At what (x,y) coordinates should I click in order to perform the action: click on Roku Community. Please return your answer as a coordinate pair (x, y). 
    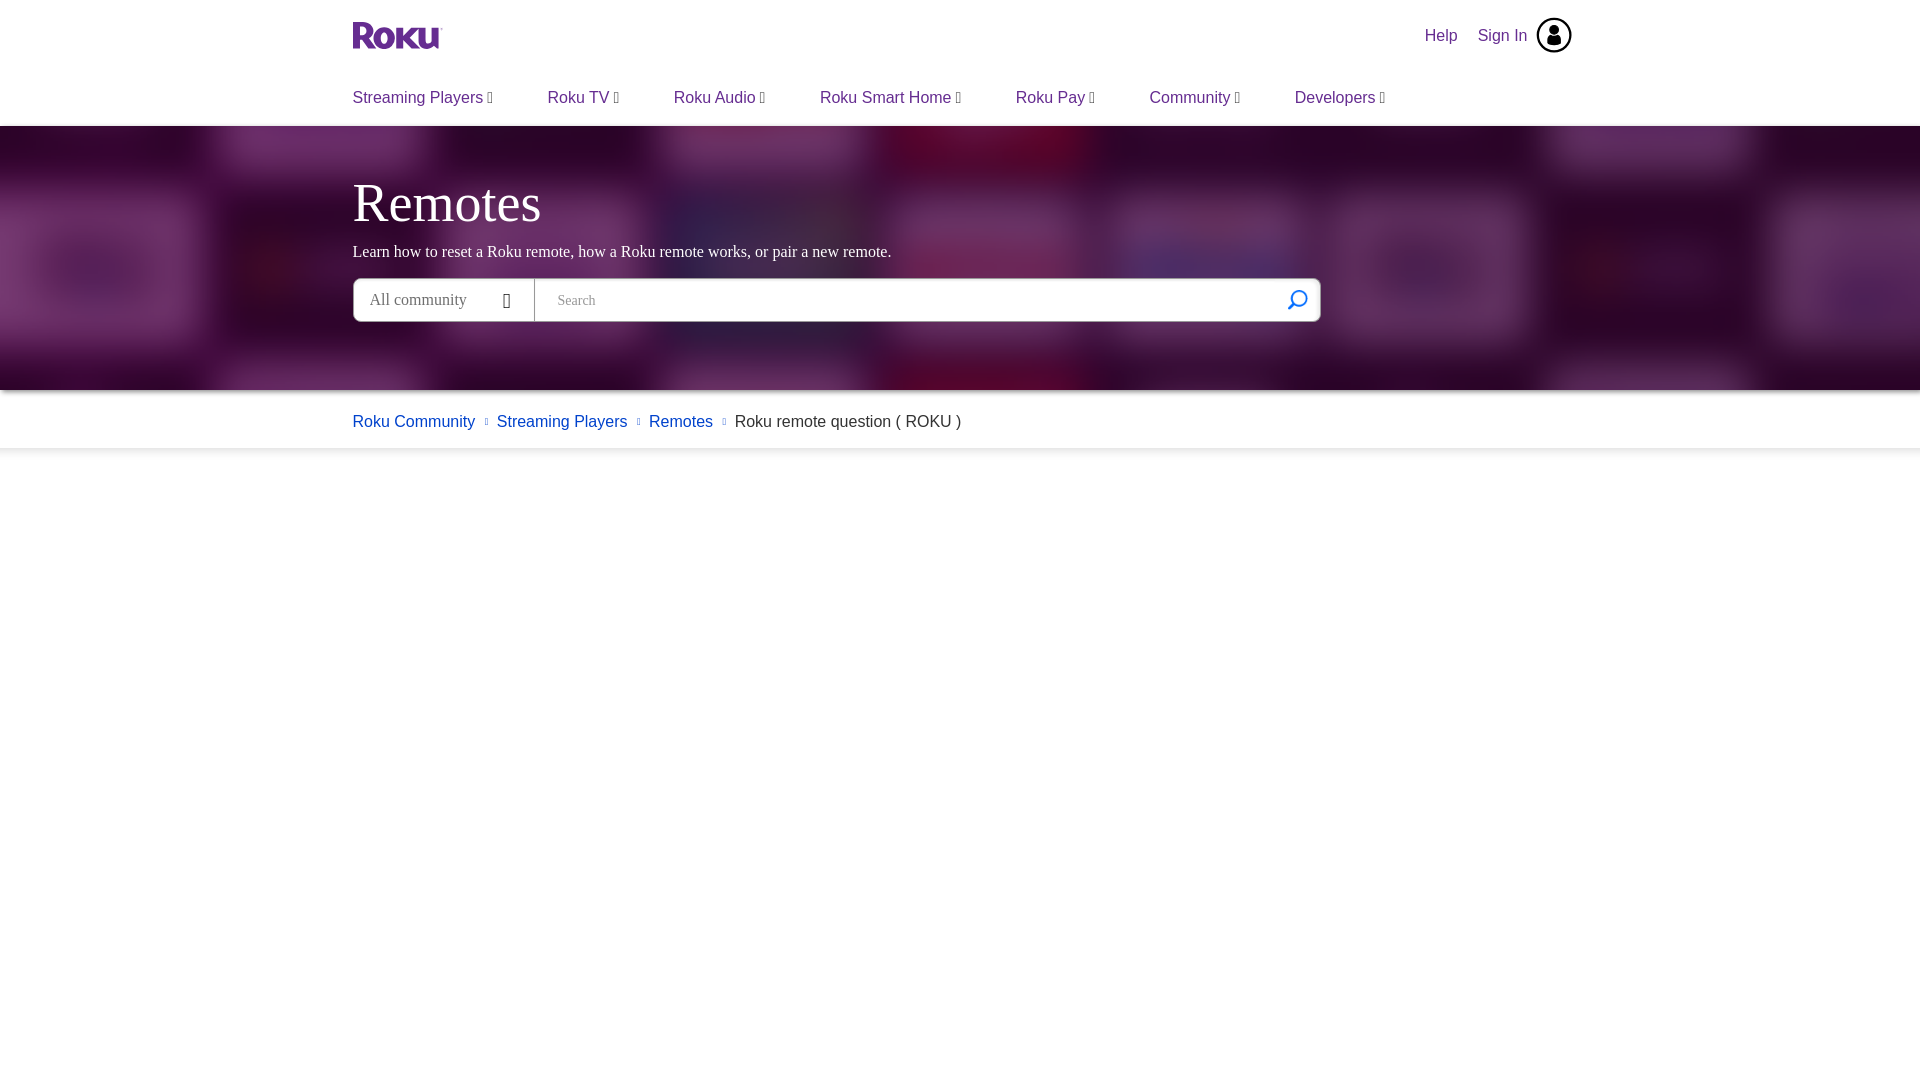
    Looking at the image, I should click on (396, 34).